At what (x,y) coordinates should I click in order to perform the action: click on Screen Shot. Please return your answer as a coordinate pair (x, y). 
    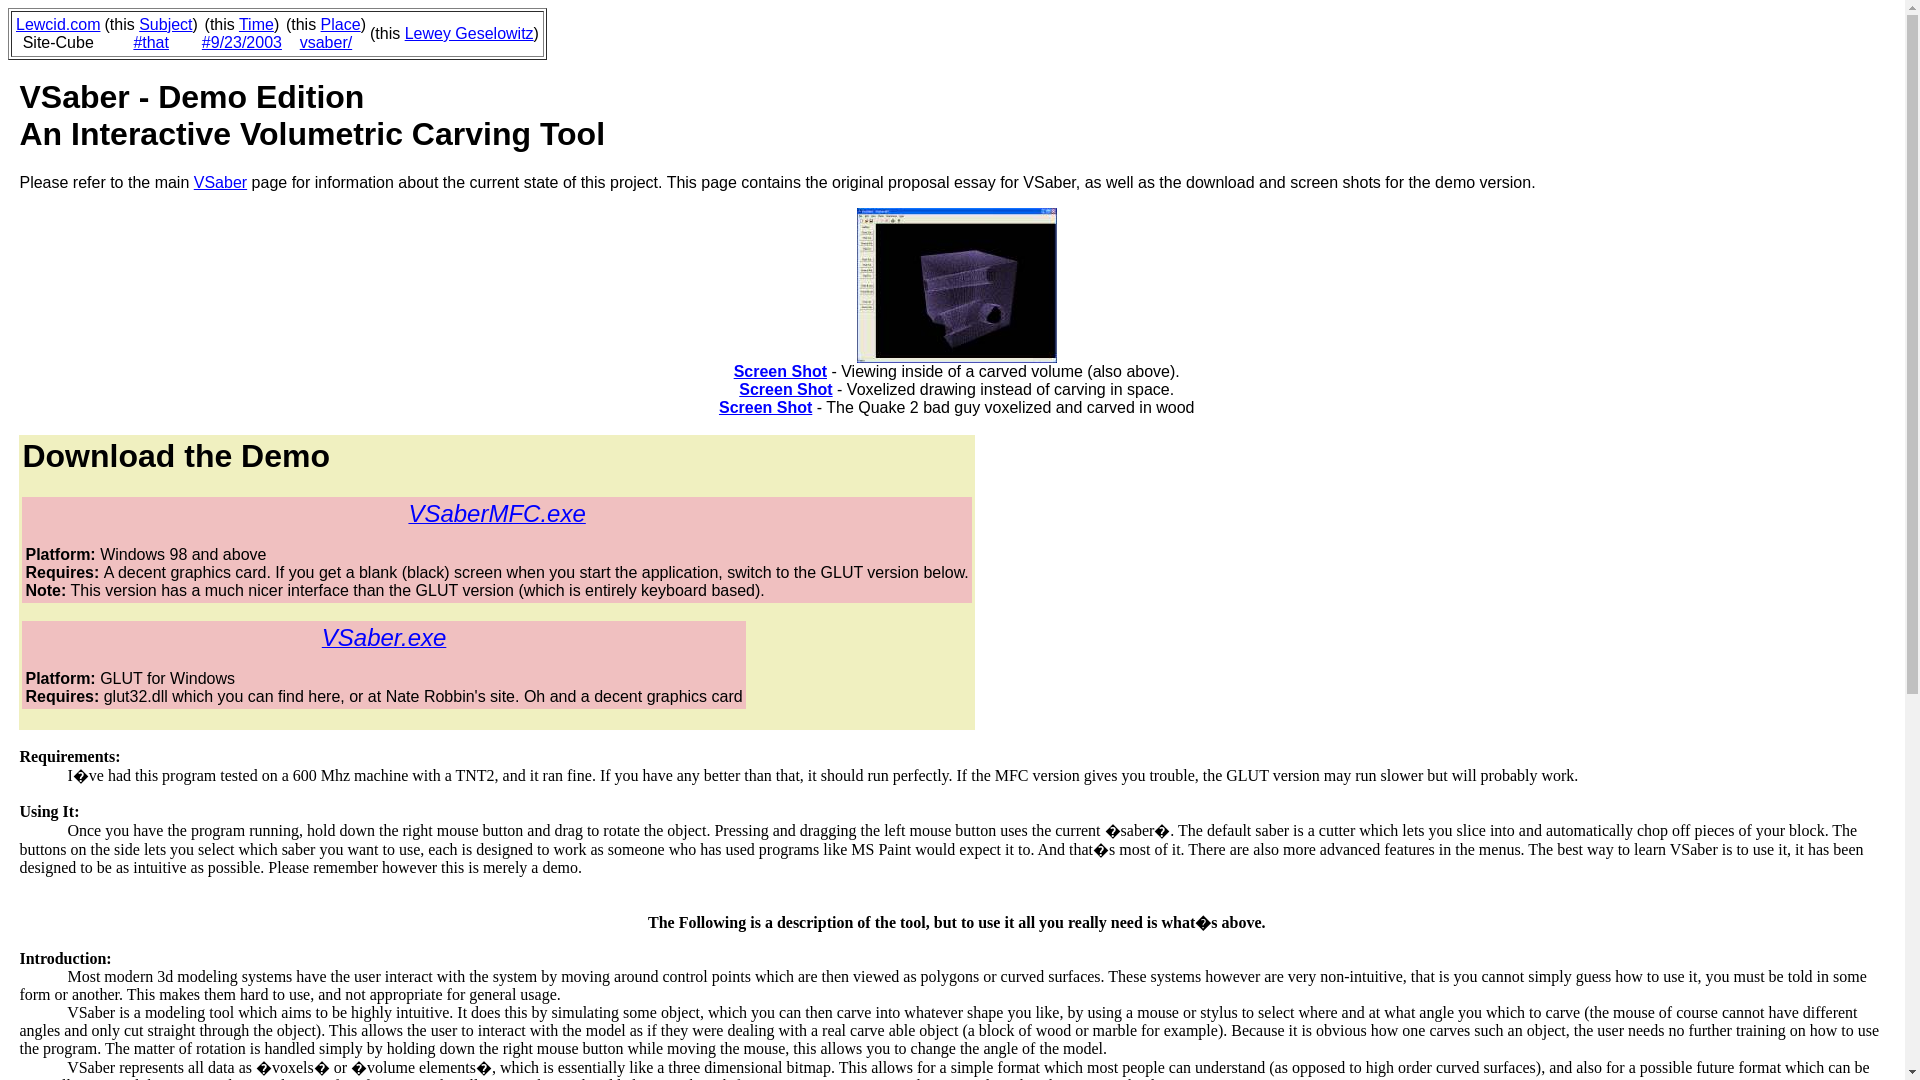
    Looking at the image, I should click on (780, 371).